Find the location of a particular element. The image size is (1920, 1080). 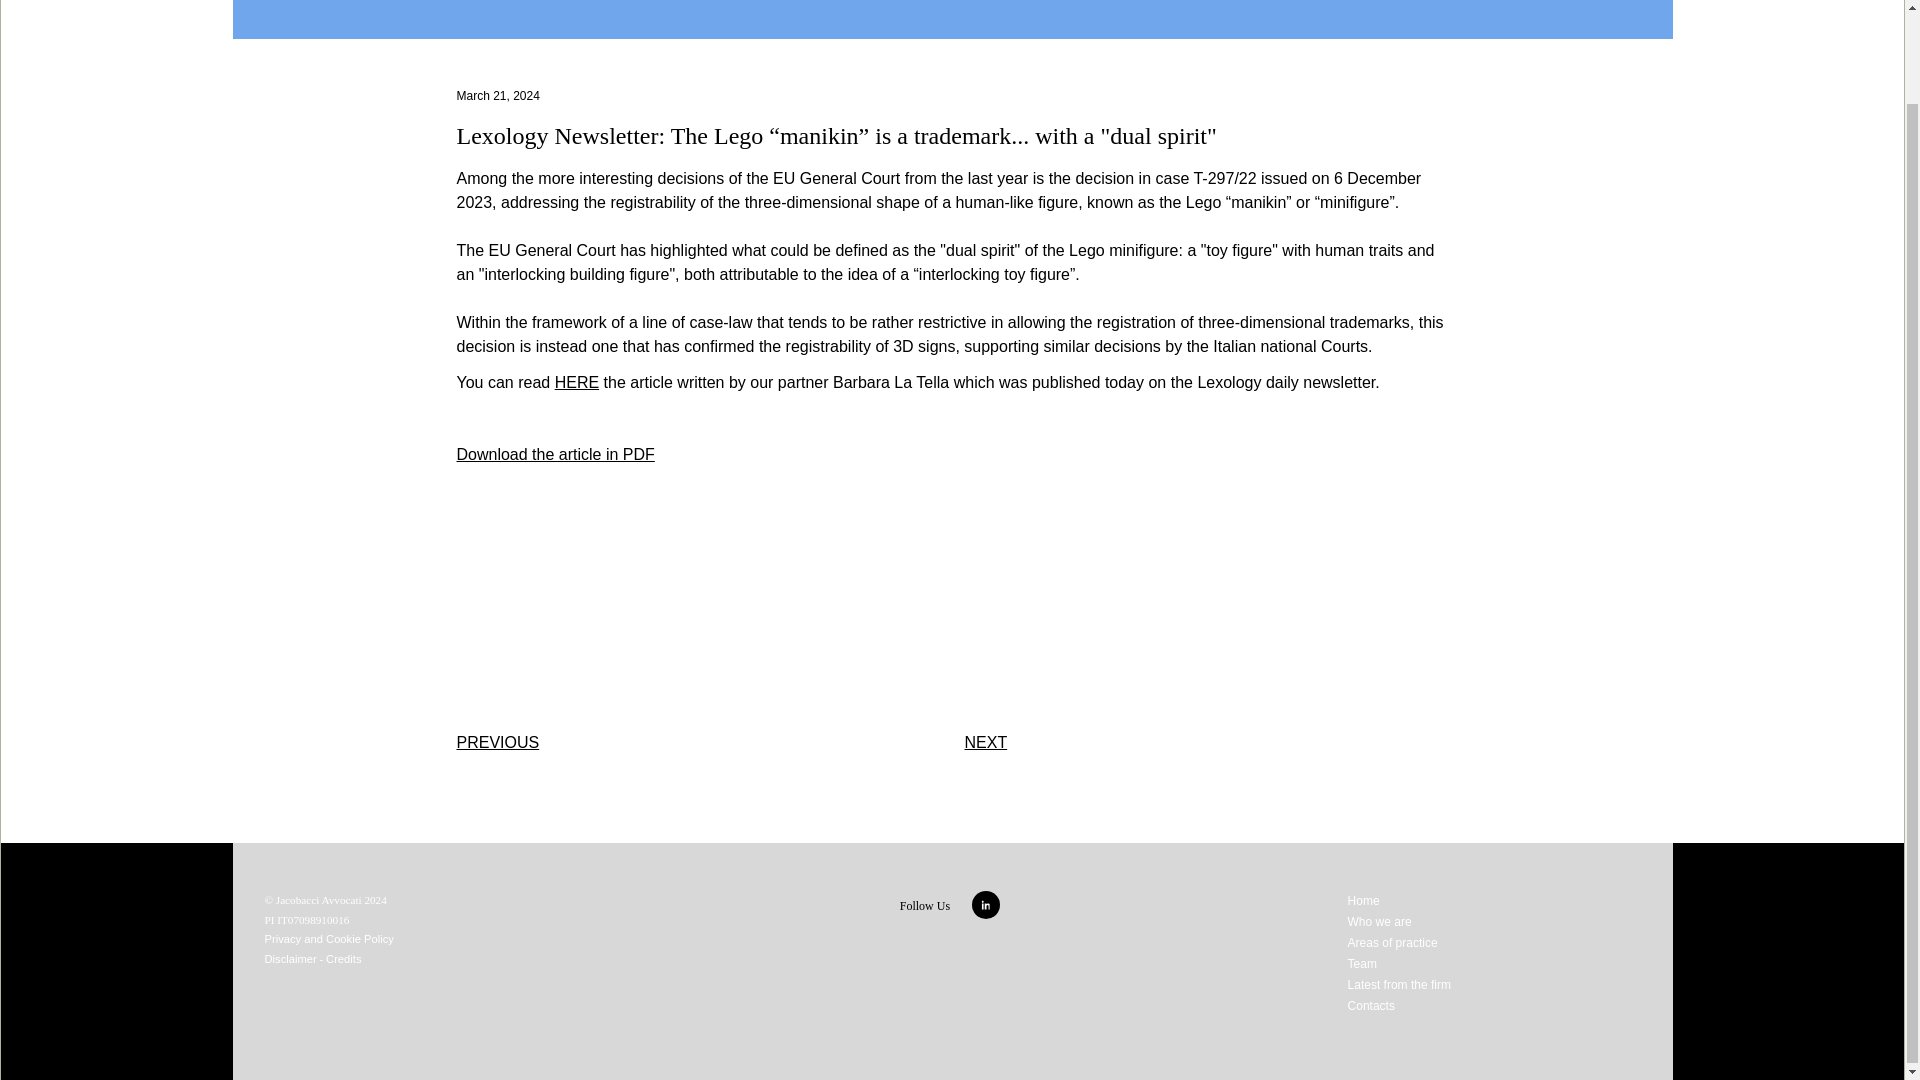

Areas of practice is located at coordinates (1392, 943).